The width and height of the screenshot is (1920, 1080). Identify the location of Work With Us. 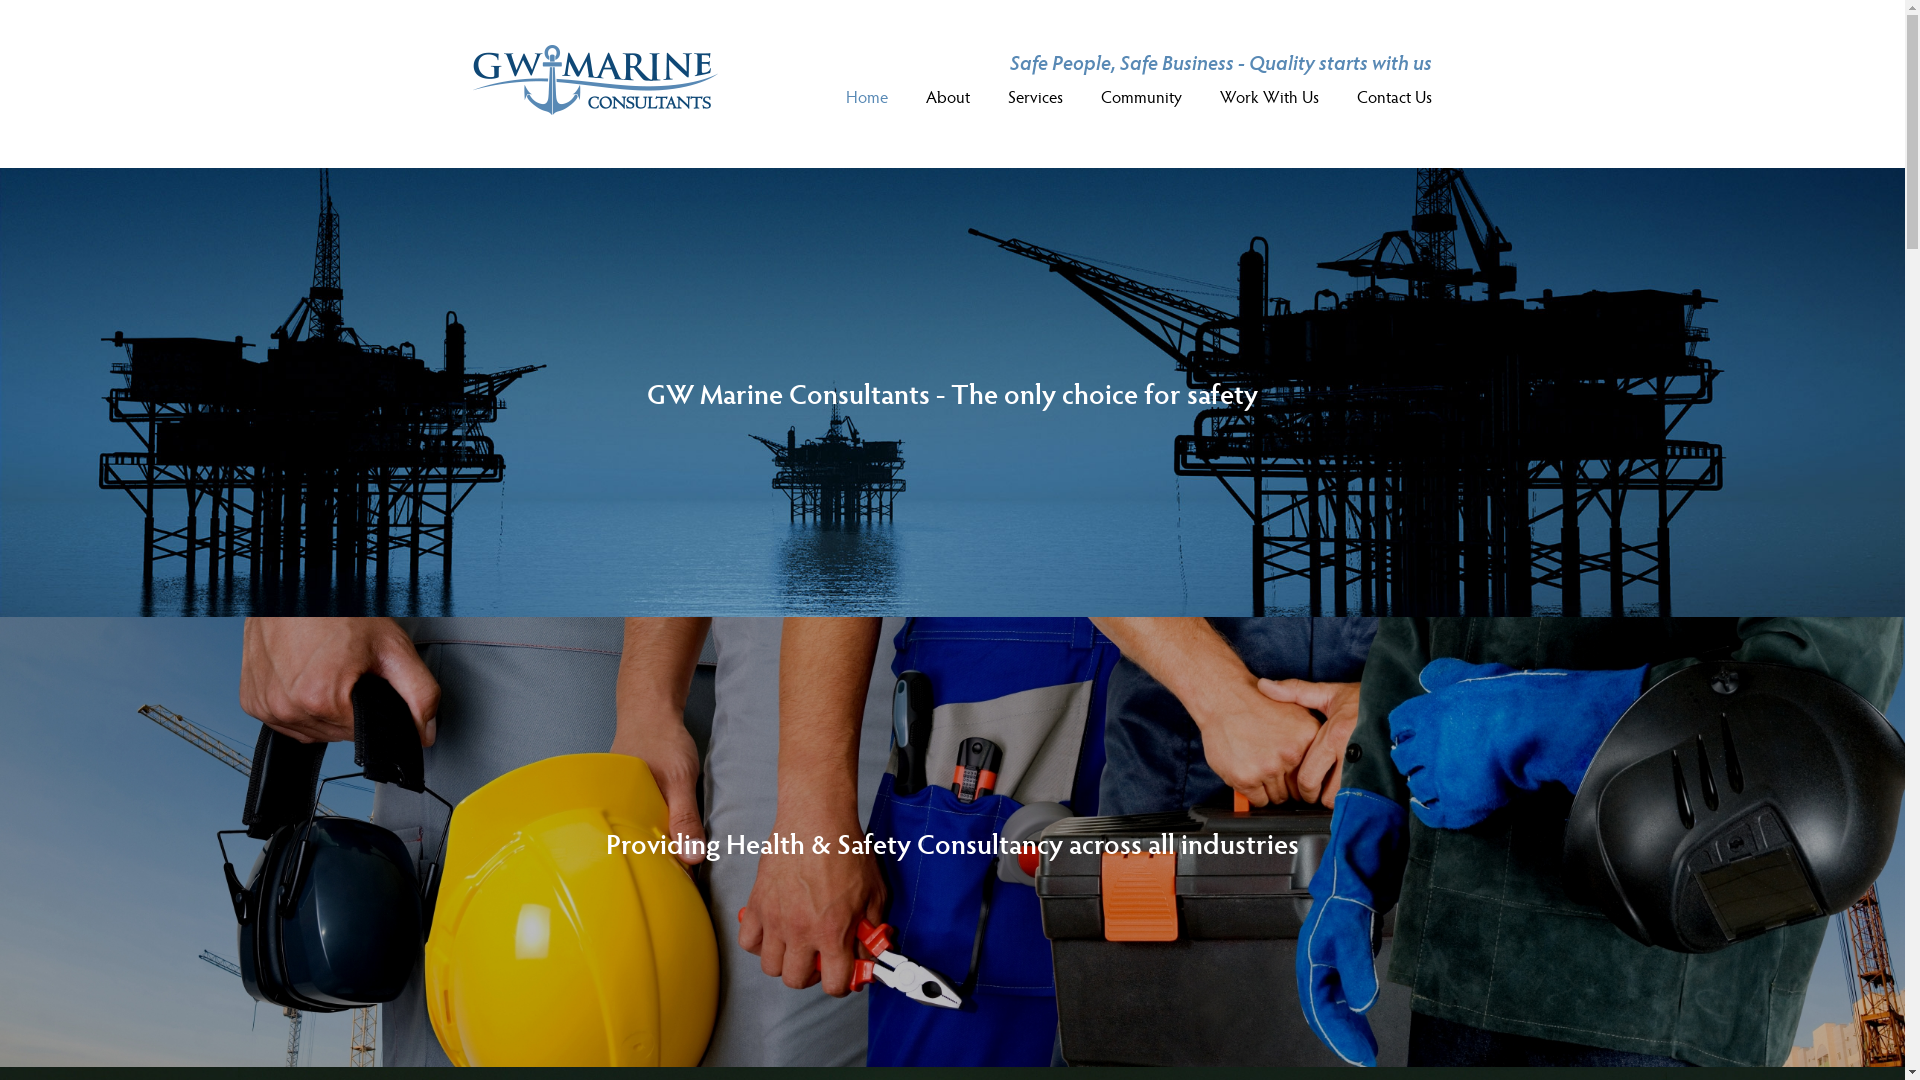
(1270, 96).